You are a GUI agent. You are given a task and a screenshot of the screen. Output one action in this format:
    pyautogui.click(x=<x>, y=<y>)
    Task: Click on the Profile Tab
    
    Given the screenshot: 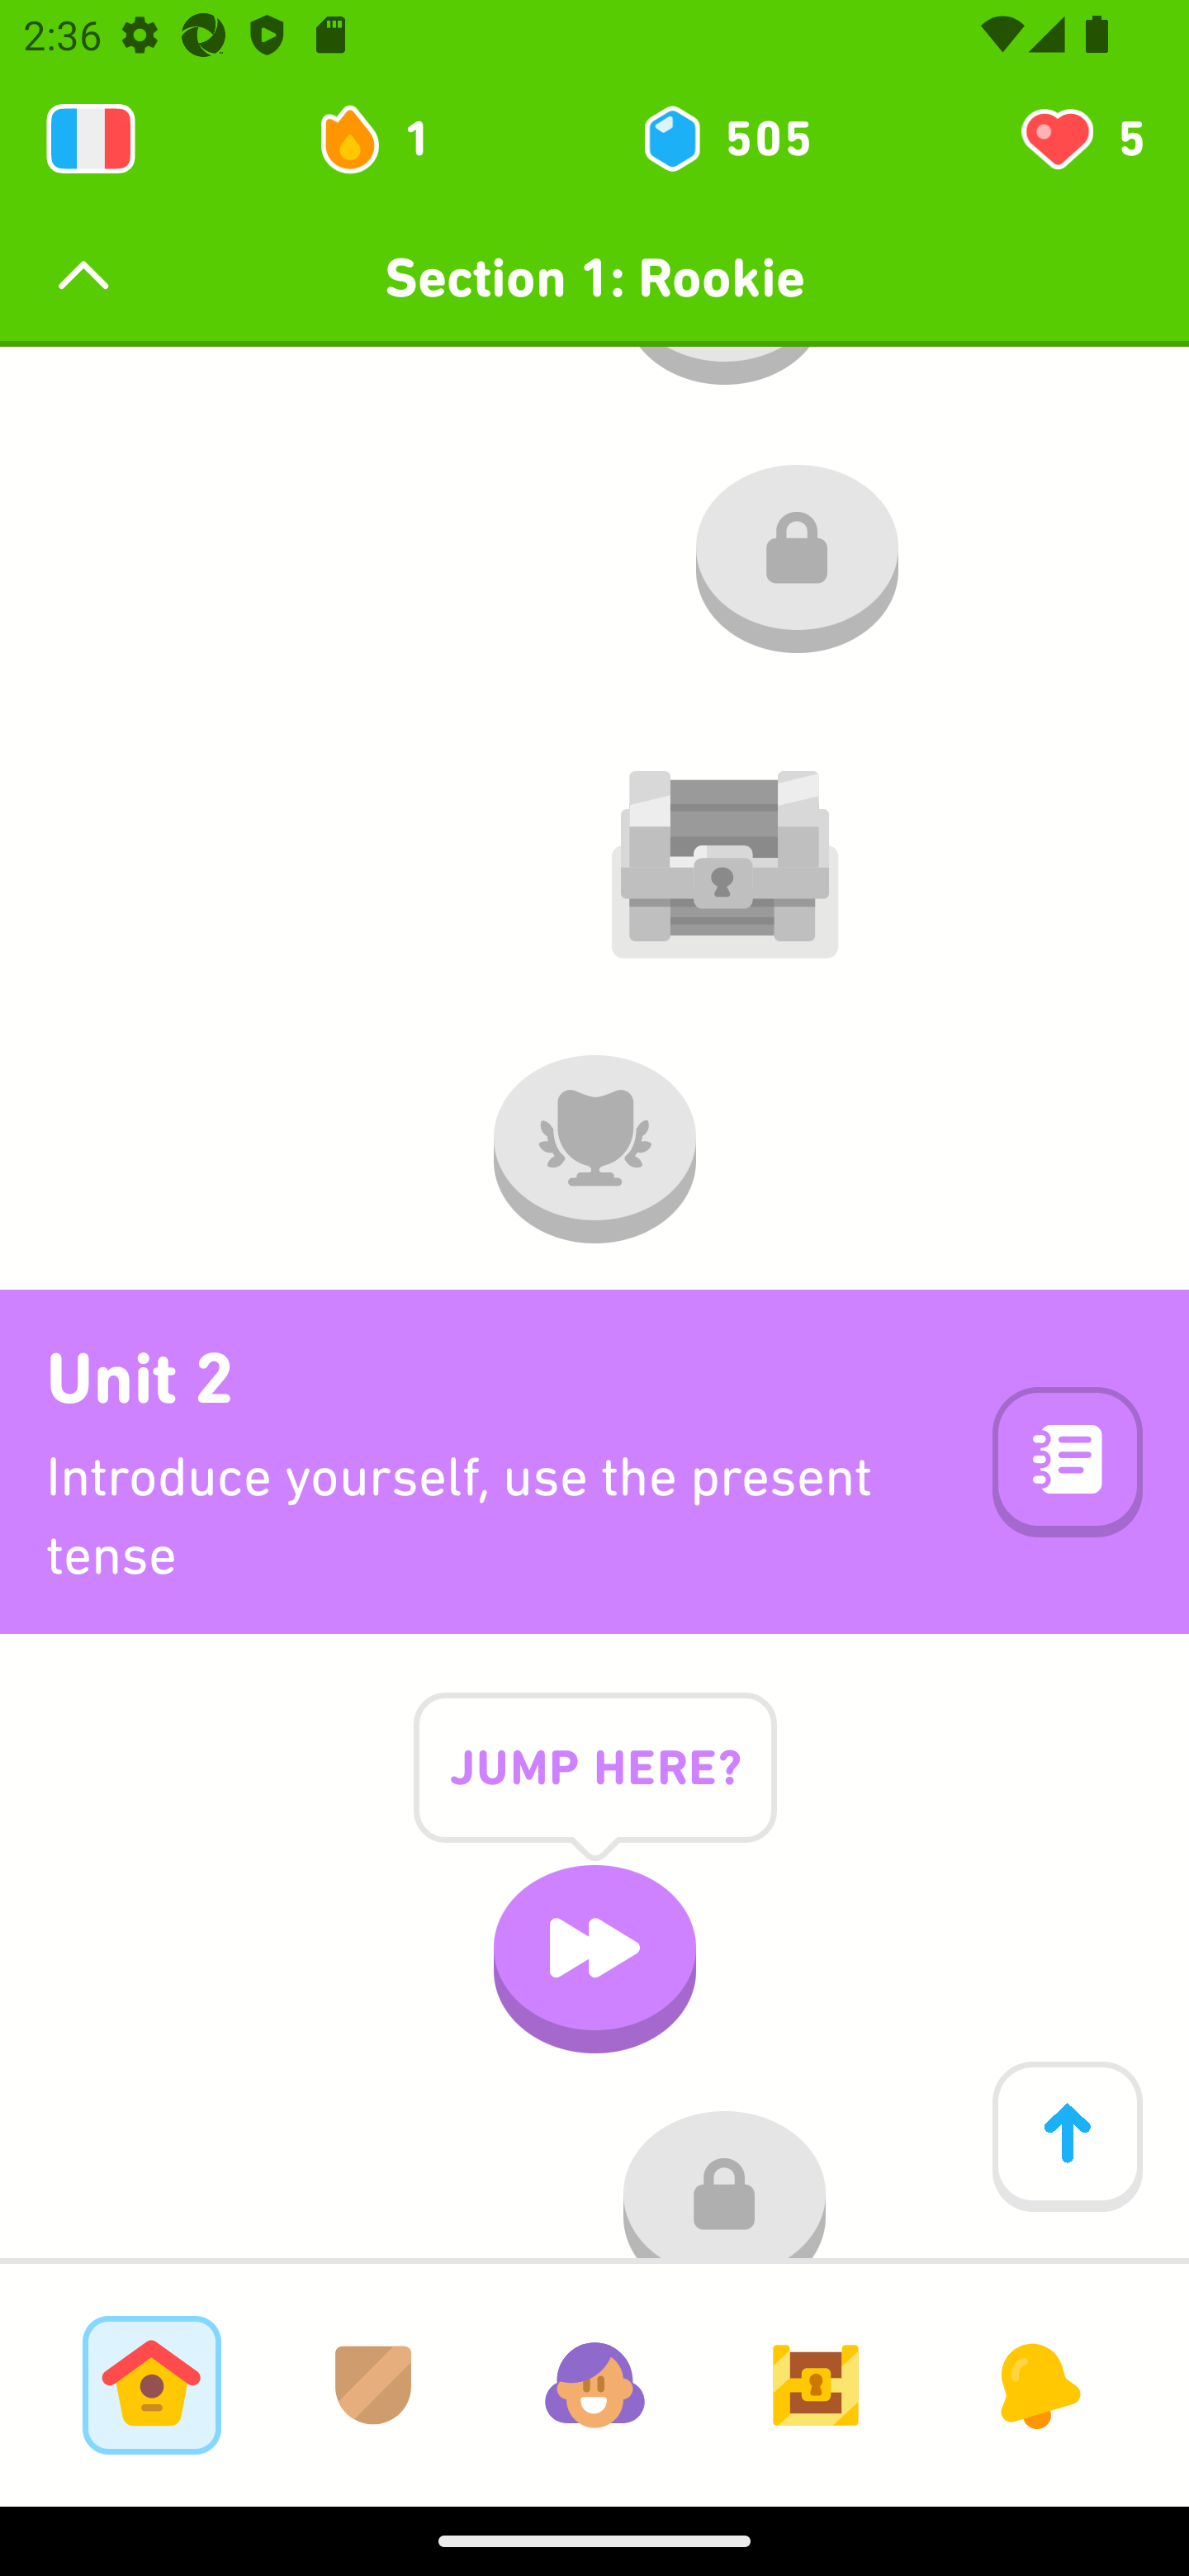 What is the action you would take?
    pyautogui.click(x=594, y=2384)
    